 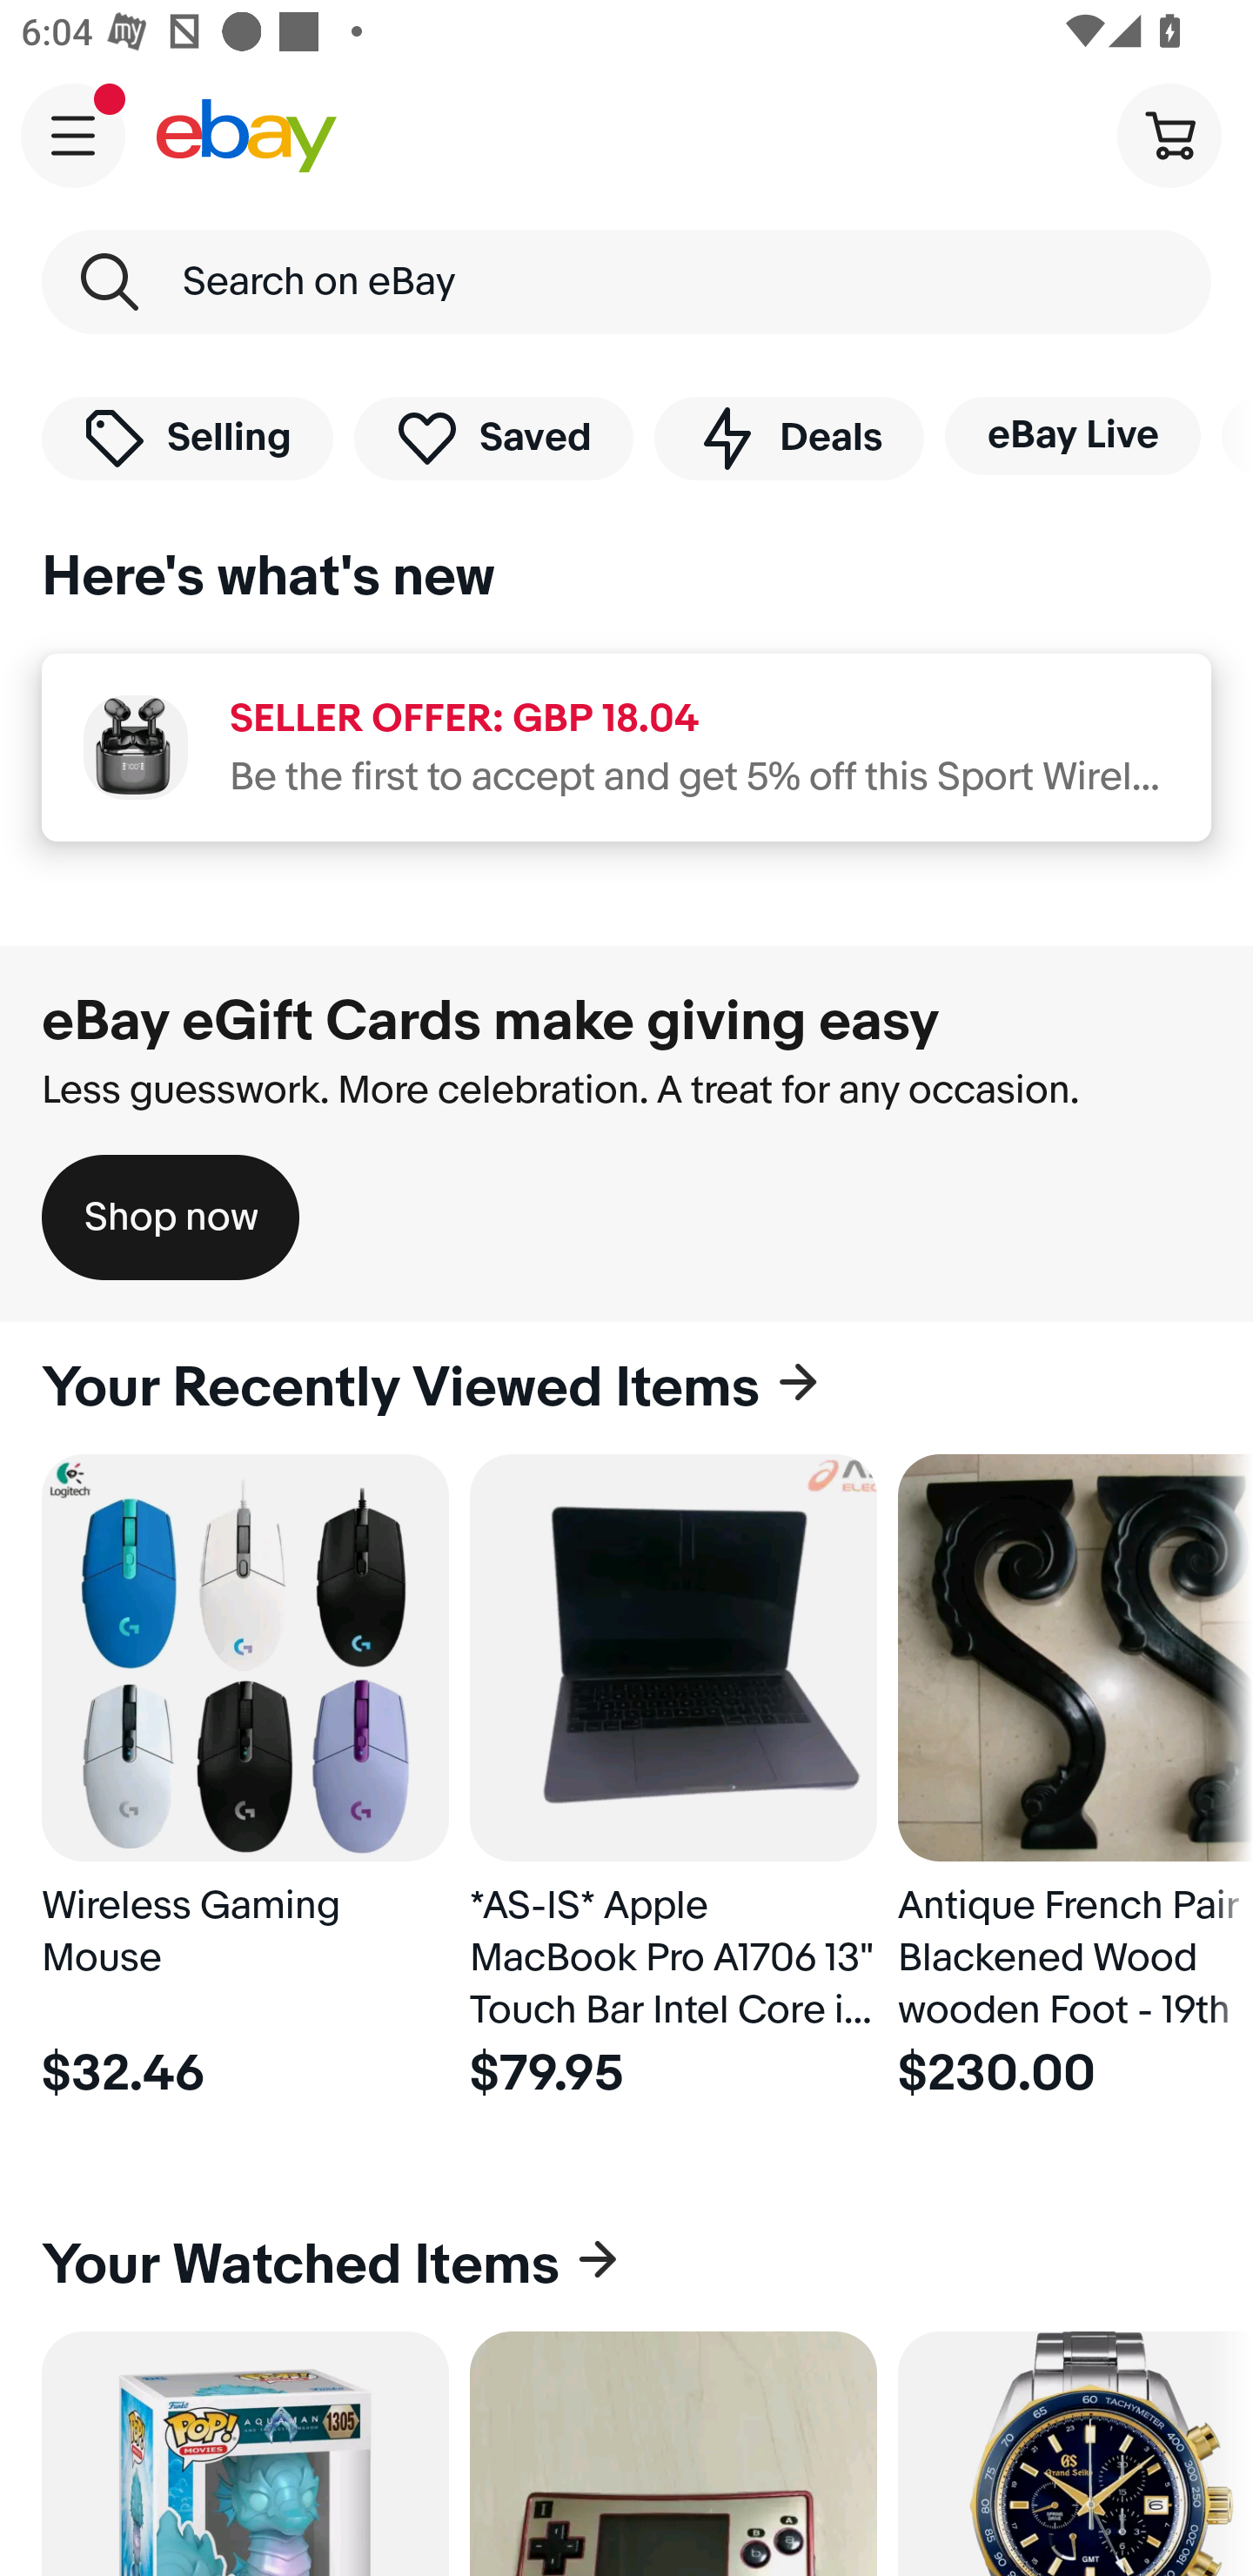 What do you see at coordinates (491, 1021) in the screenshot?
I see `eBay eGift Cards make giving easy` at bounding box center [491, 1021].